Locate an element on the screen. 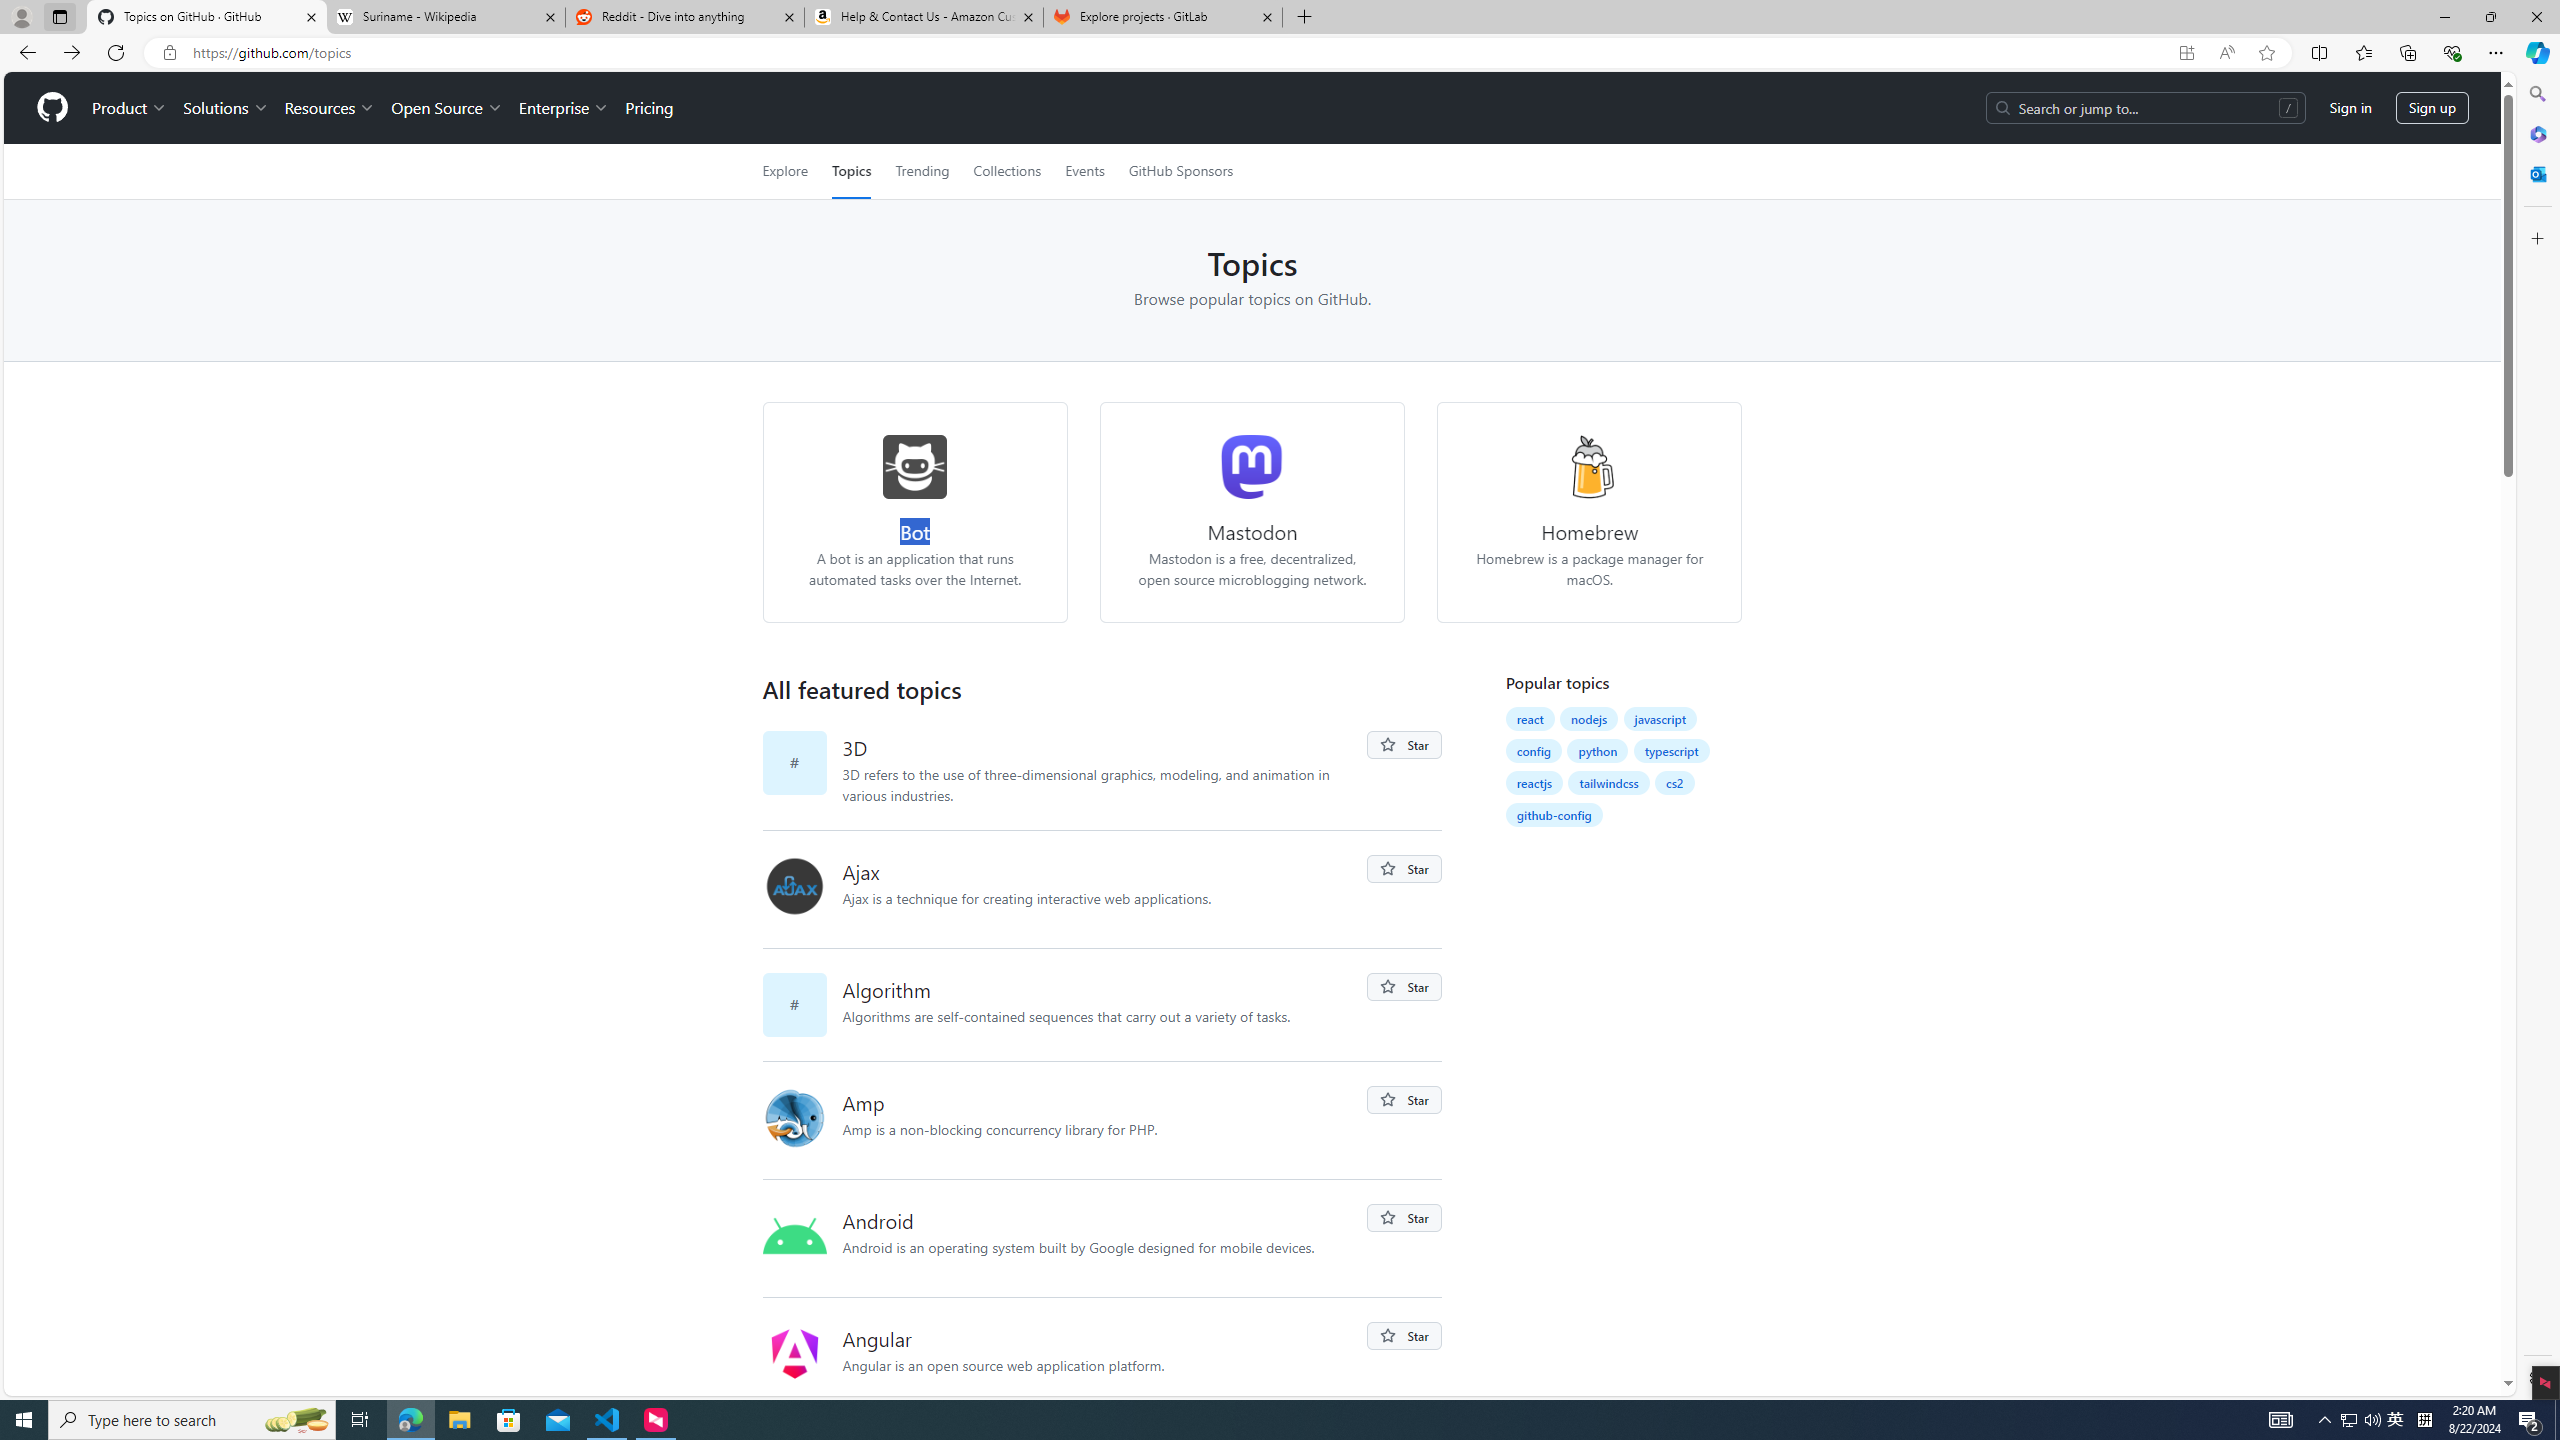 This screenshot has width=2560, height=1440. config is located at coordinates (1534, 750).